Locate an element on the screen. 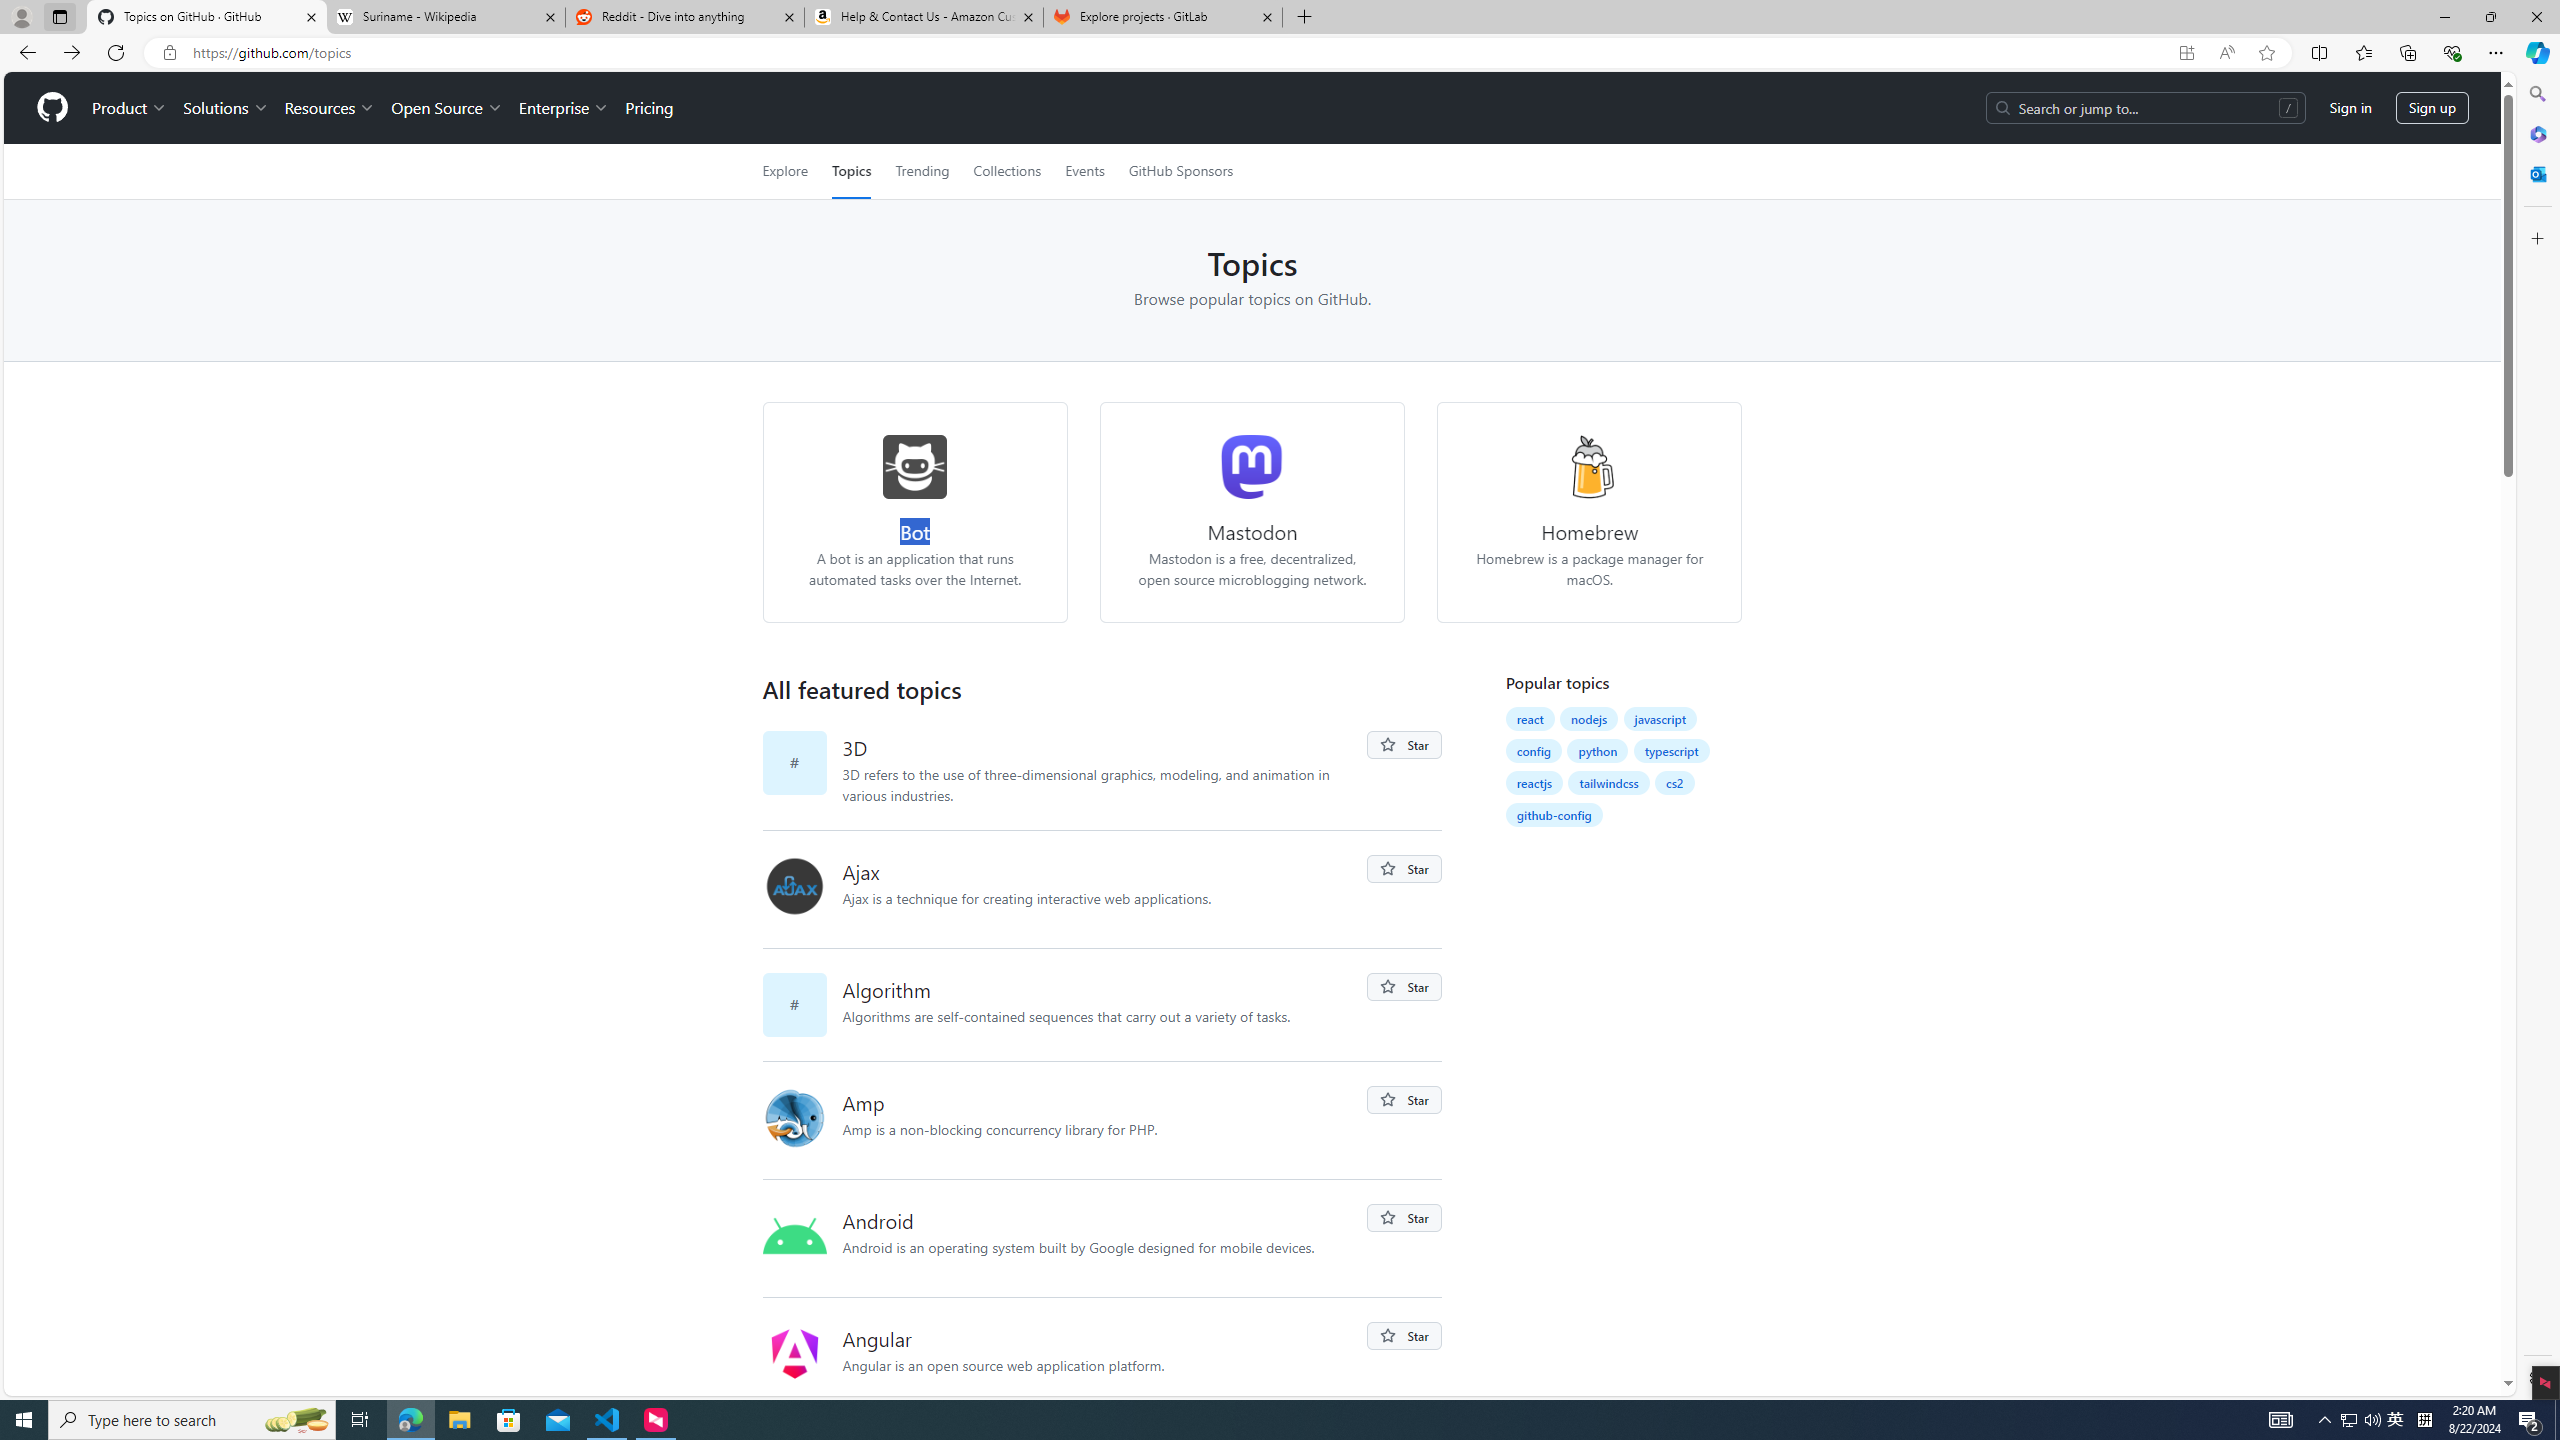 This screenshot has width=2560, height=1440. config is located at coordinates (1534, 750).